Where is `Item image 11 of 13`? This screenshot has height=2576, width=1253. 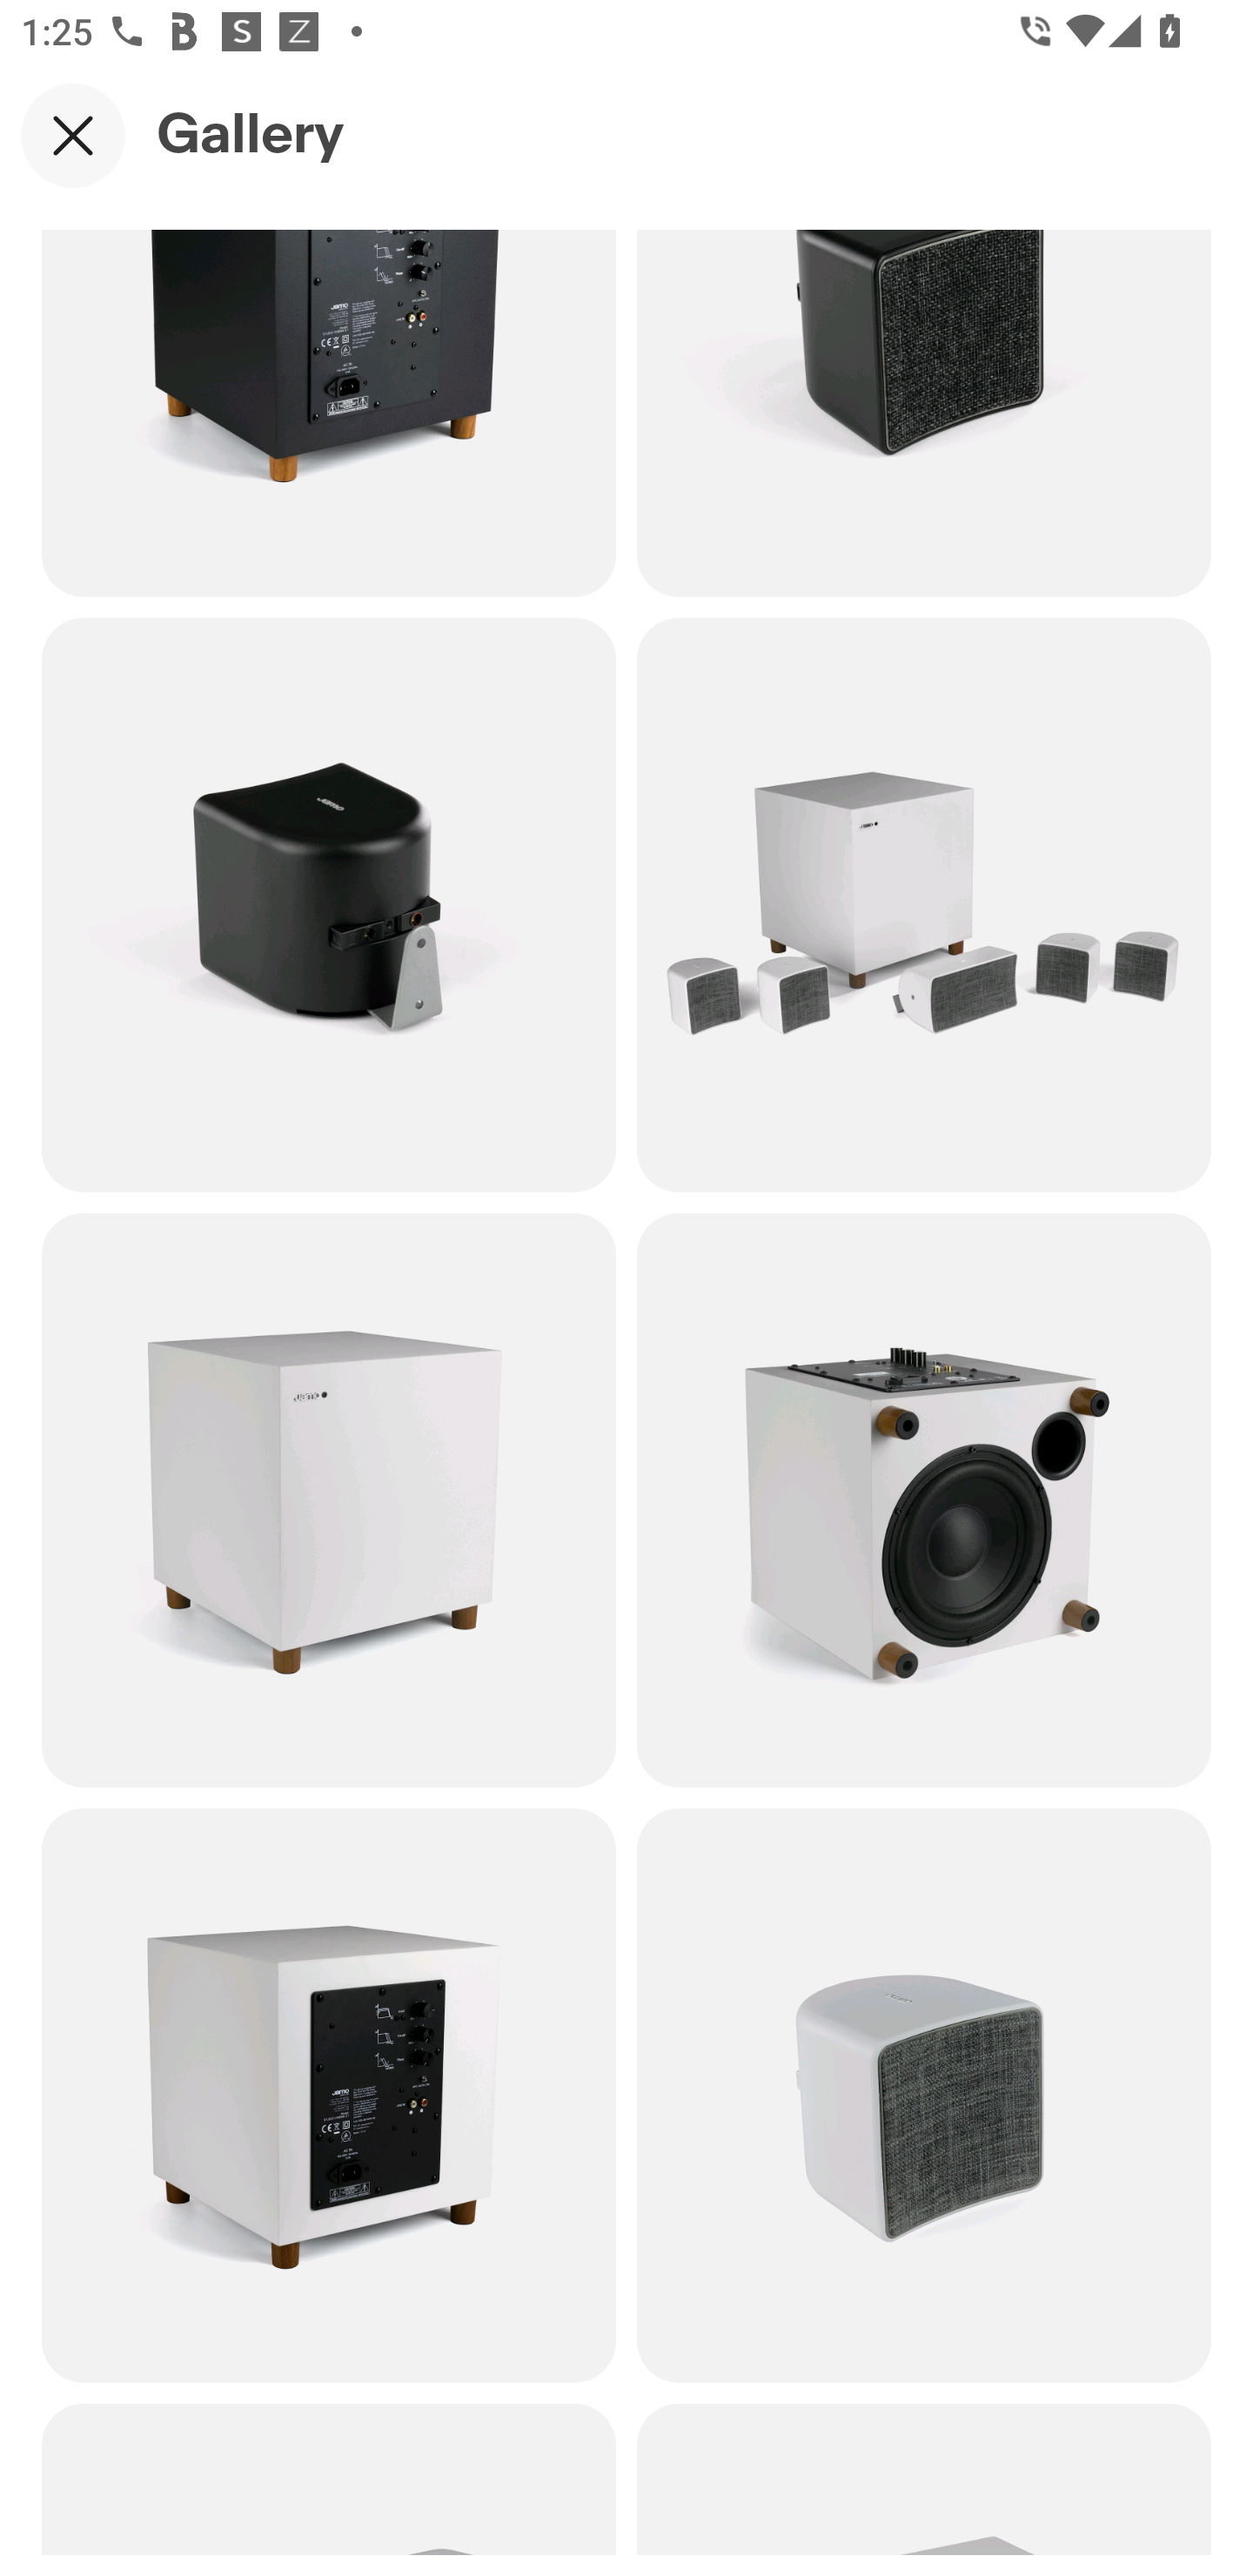 Item image 11 of 13 is located at coordinates (924, 2096).